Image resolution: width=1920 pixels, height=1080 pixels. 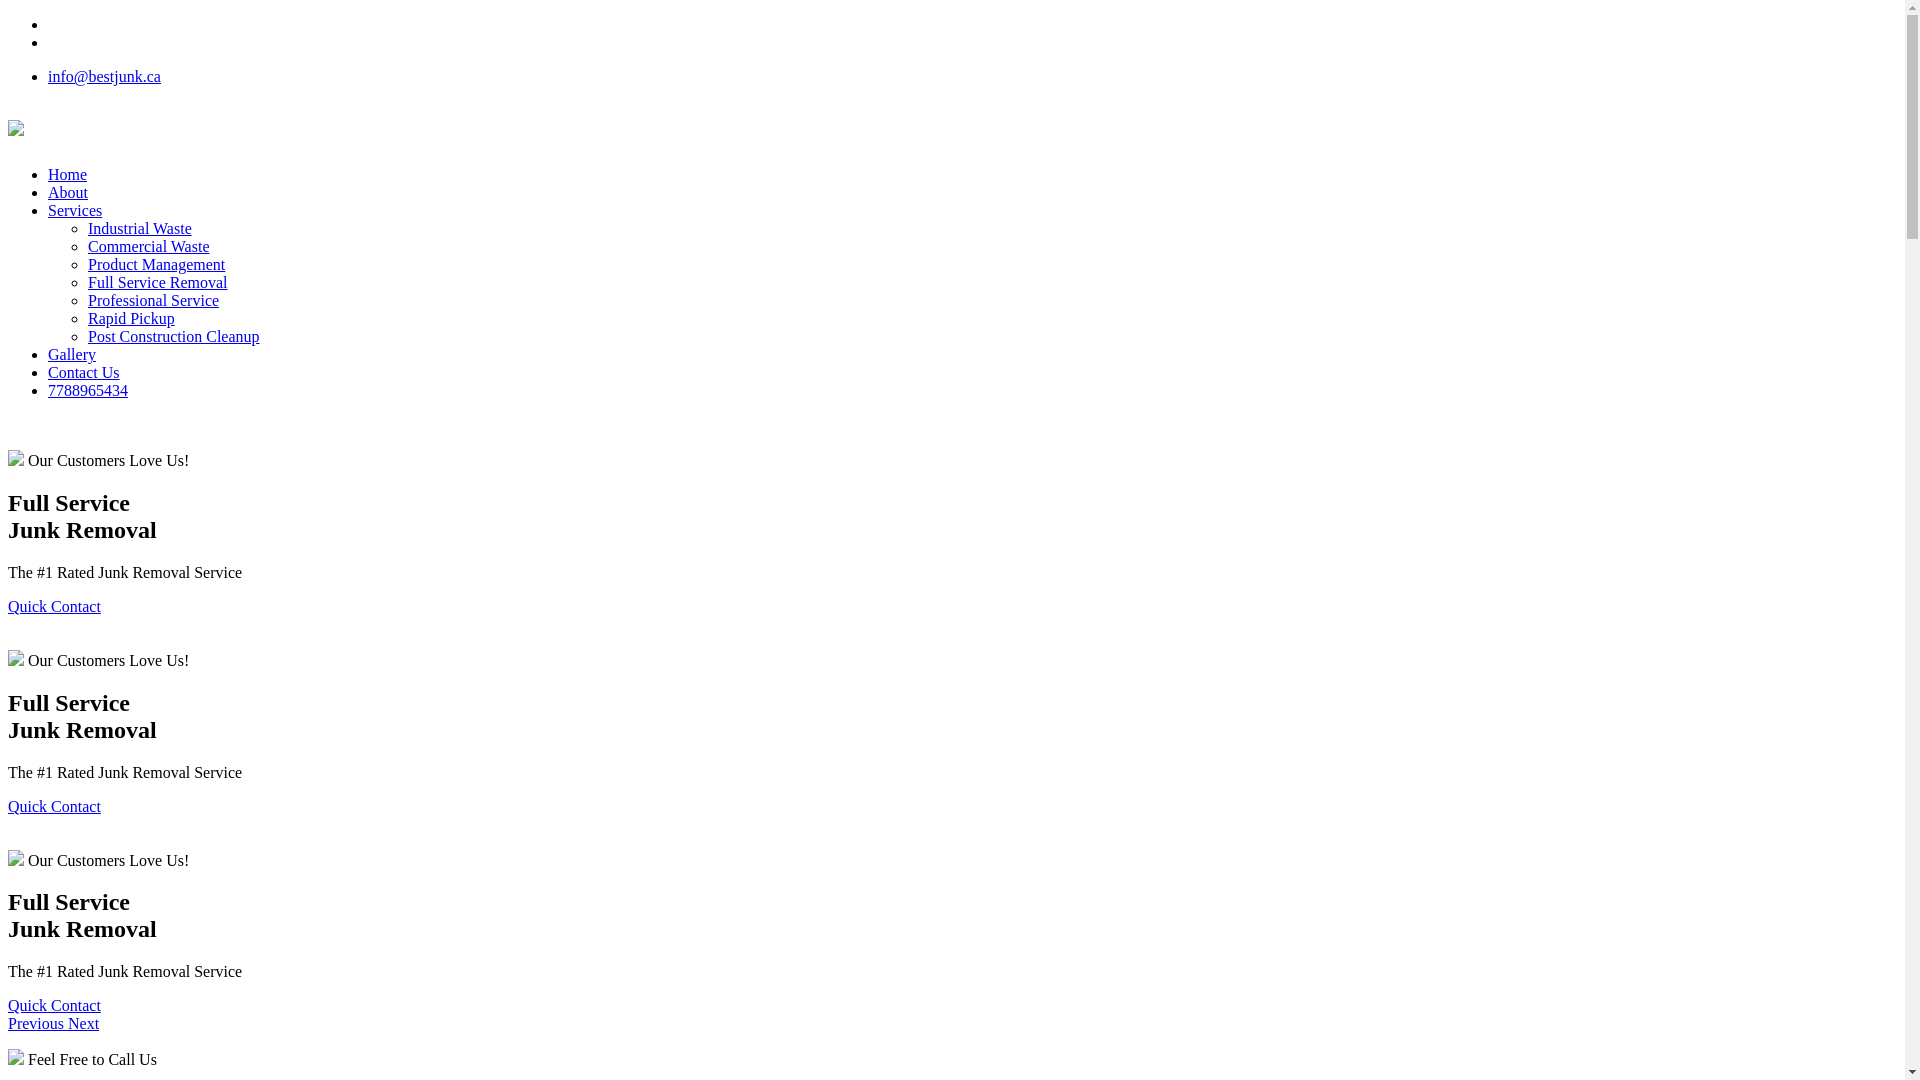 What do you see at coordinates (68, 174) in the screenshot?
I see `Home` at bounding box center [68, 174].